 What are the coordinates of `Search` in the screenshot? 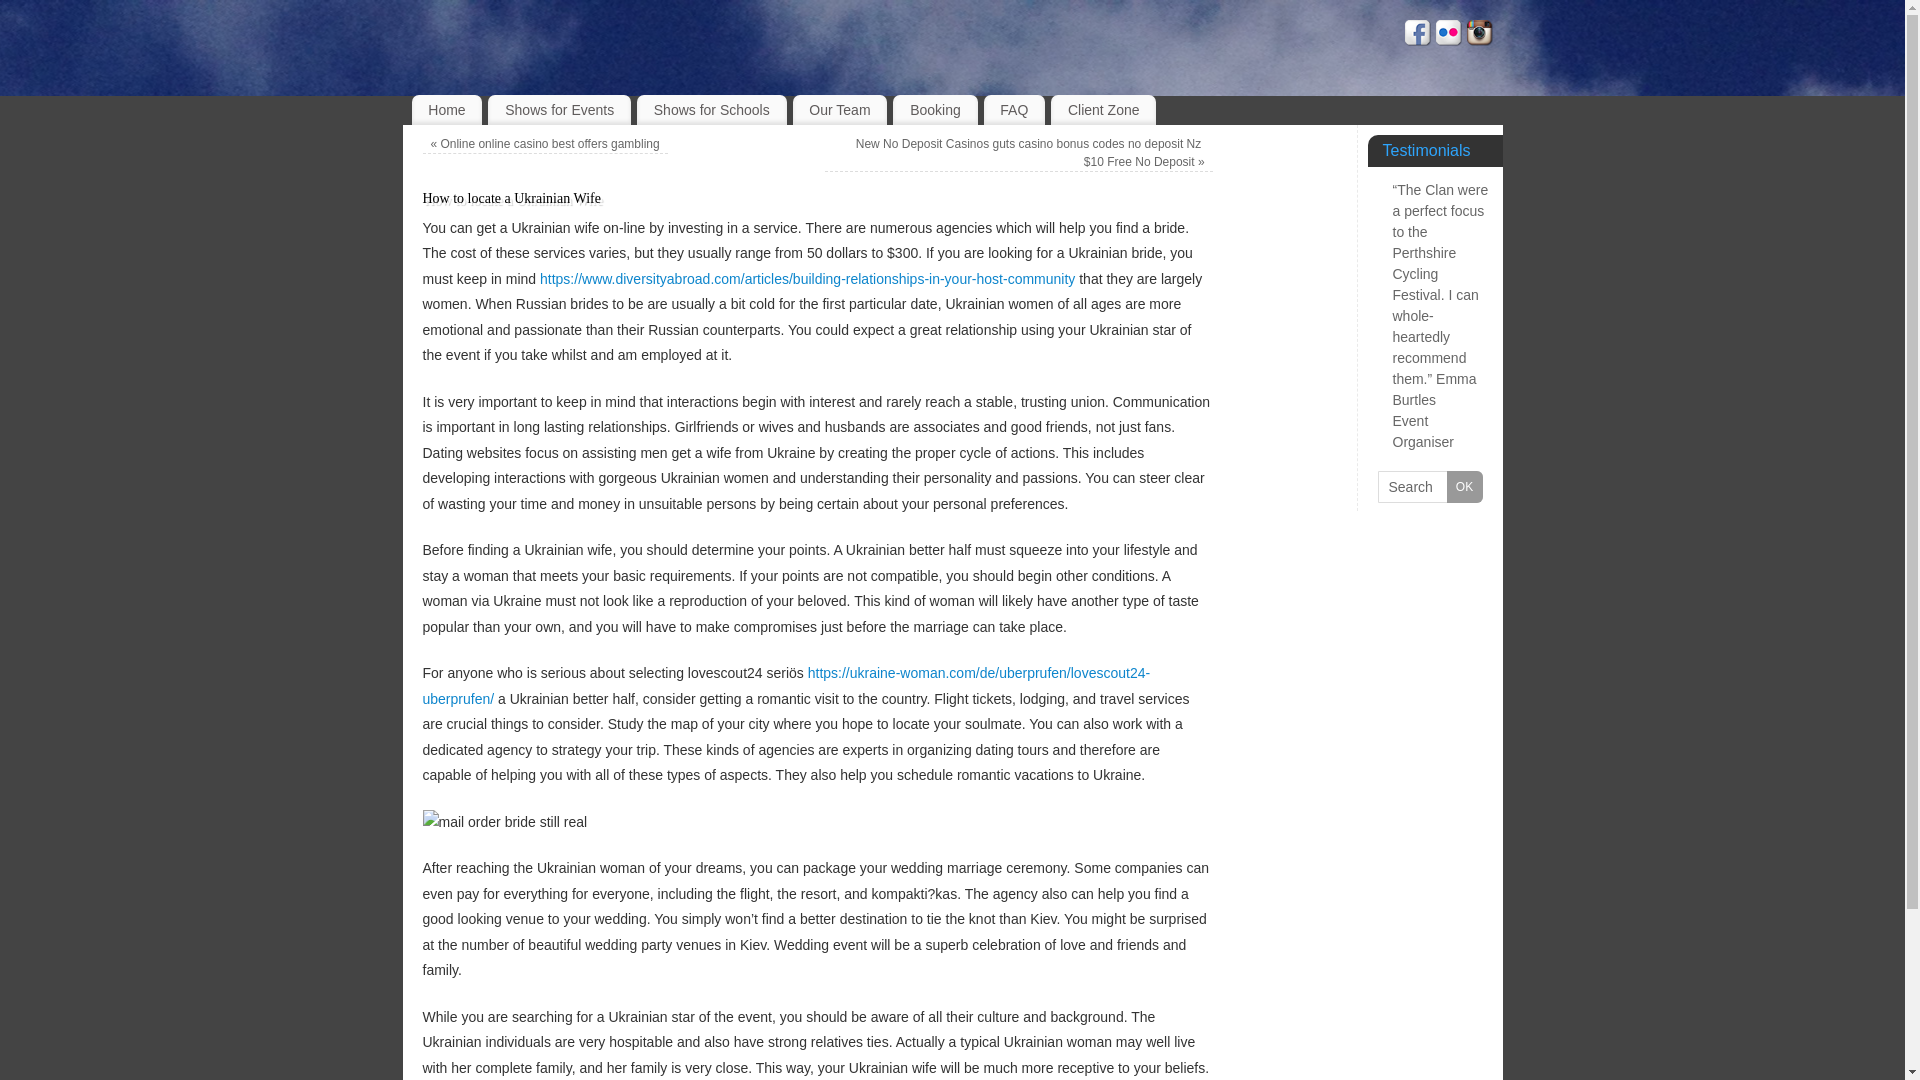 It's located at (1430, 486).